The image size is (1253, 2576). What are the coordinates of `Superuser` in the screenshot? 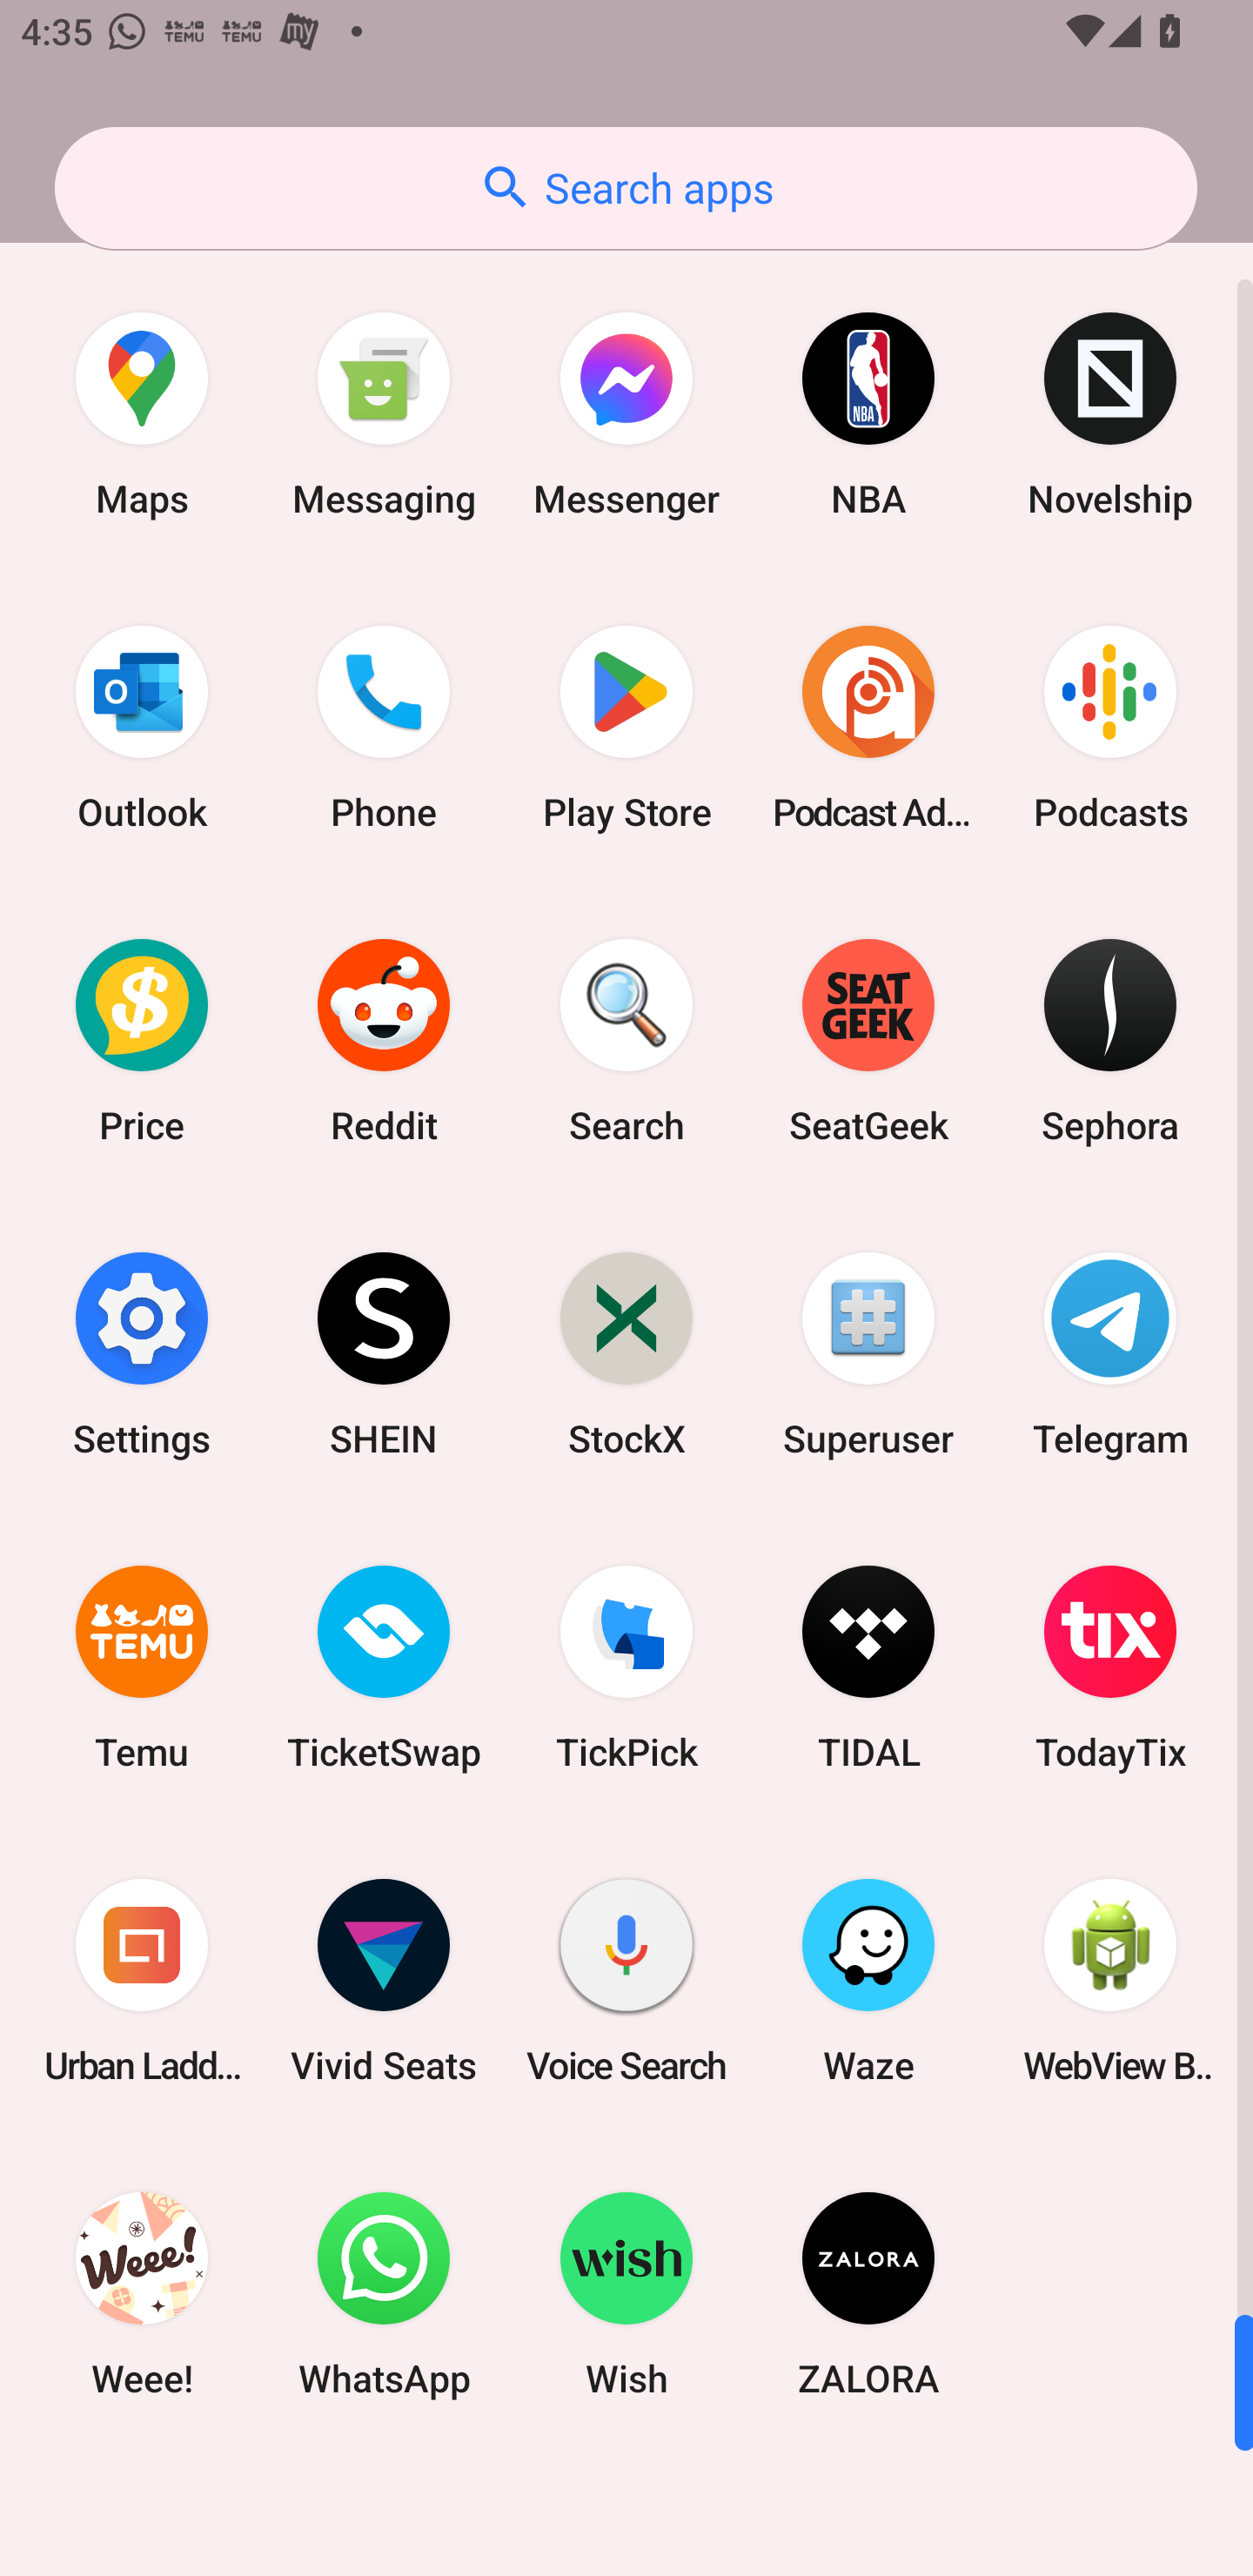 It's located at (868, 1353).